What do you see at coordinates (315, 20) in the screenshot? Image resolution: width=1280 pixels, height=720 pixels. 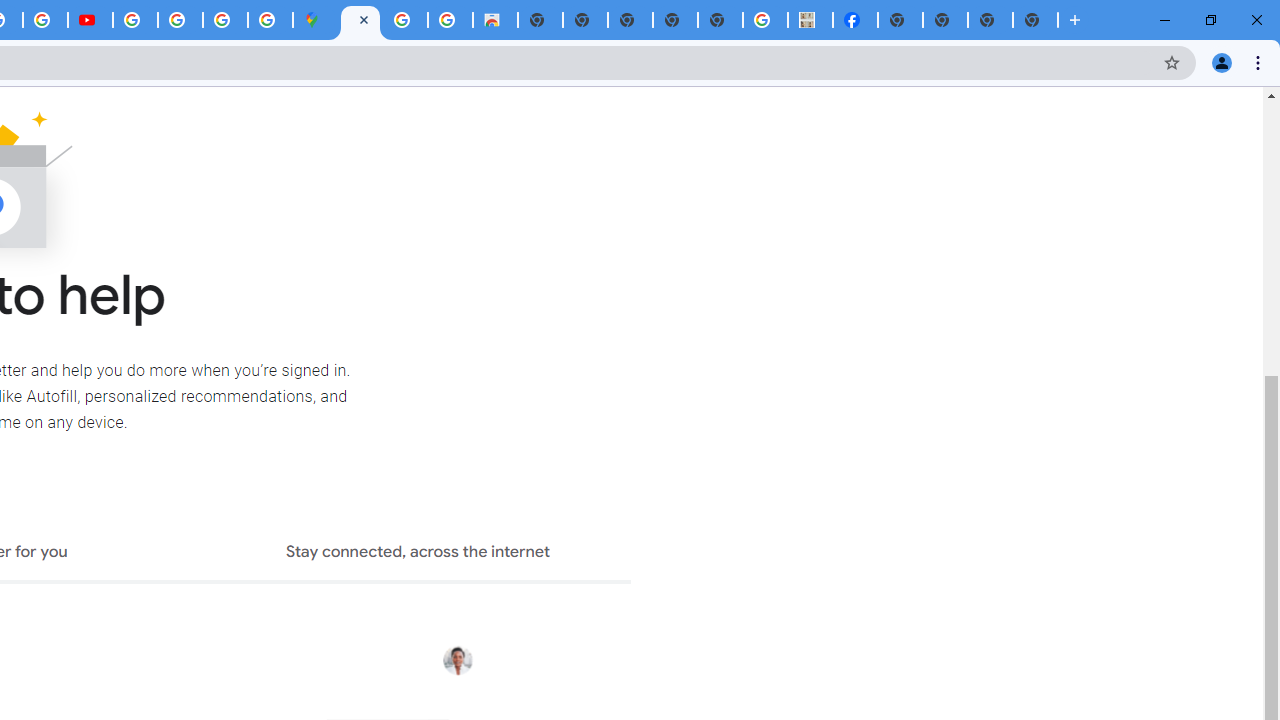 I see `Google Maps` at bounding box center [315, 20].